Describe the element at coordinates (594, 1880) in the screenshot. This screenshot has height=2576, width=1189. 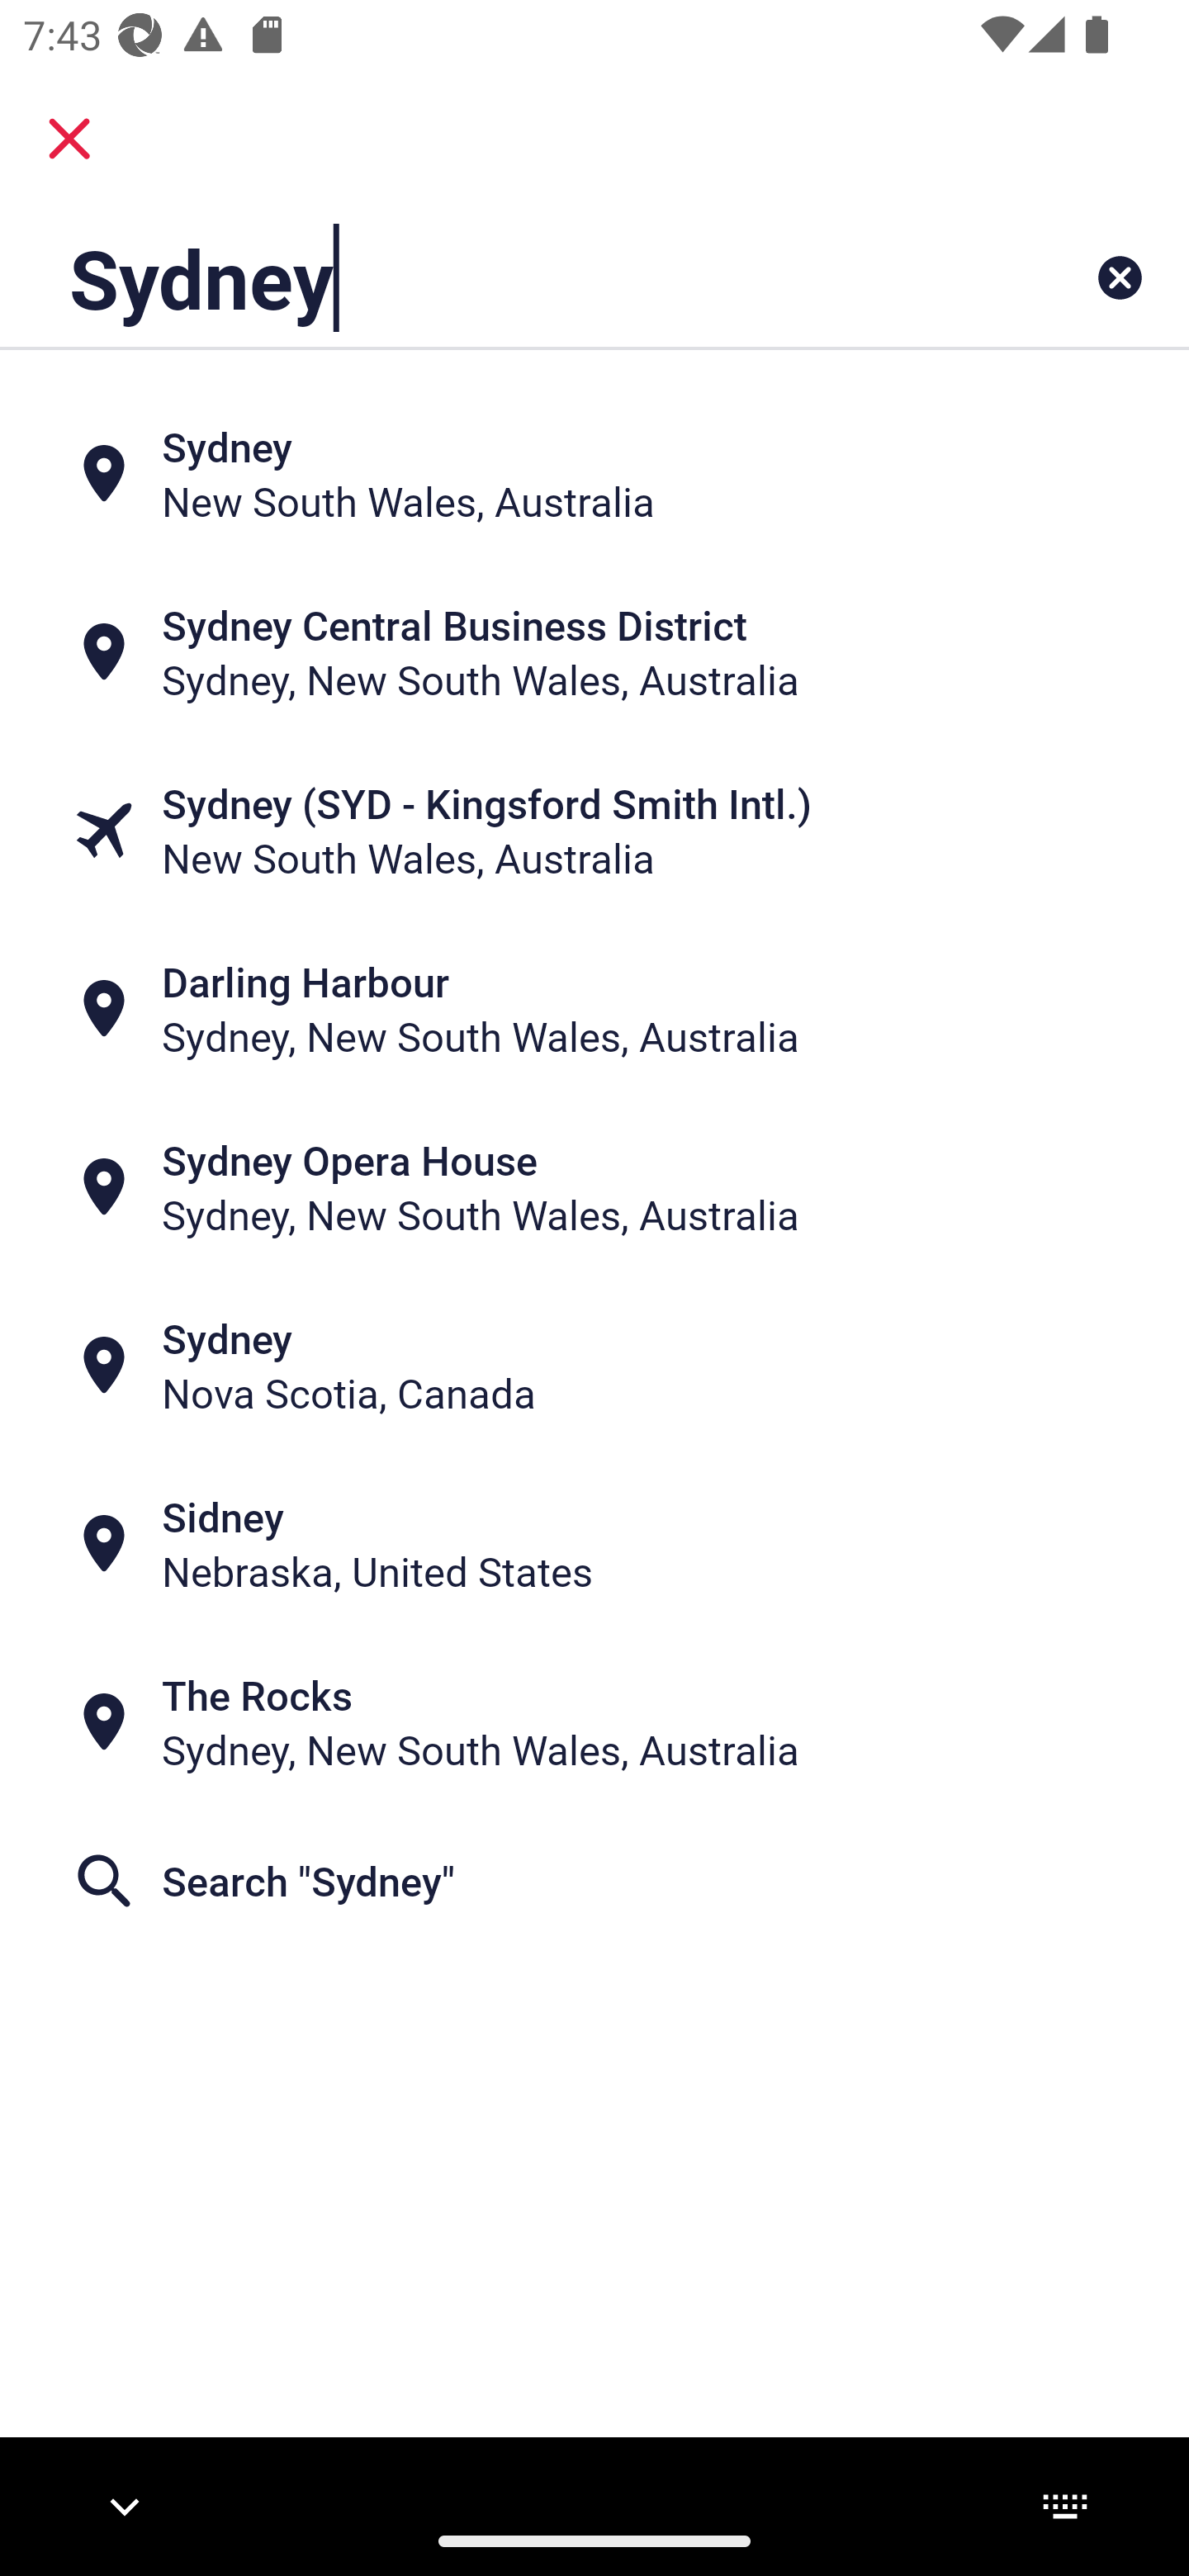
I see `Search "Sydney"` at that location.